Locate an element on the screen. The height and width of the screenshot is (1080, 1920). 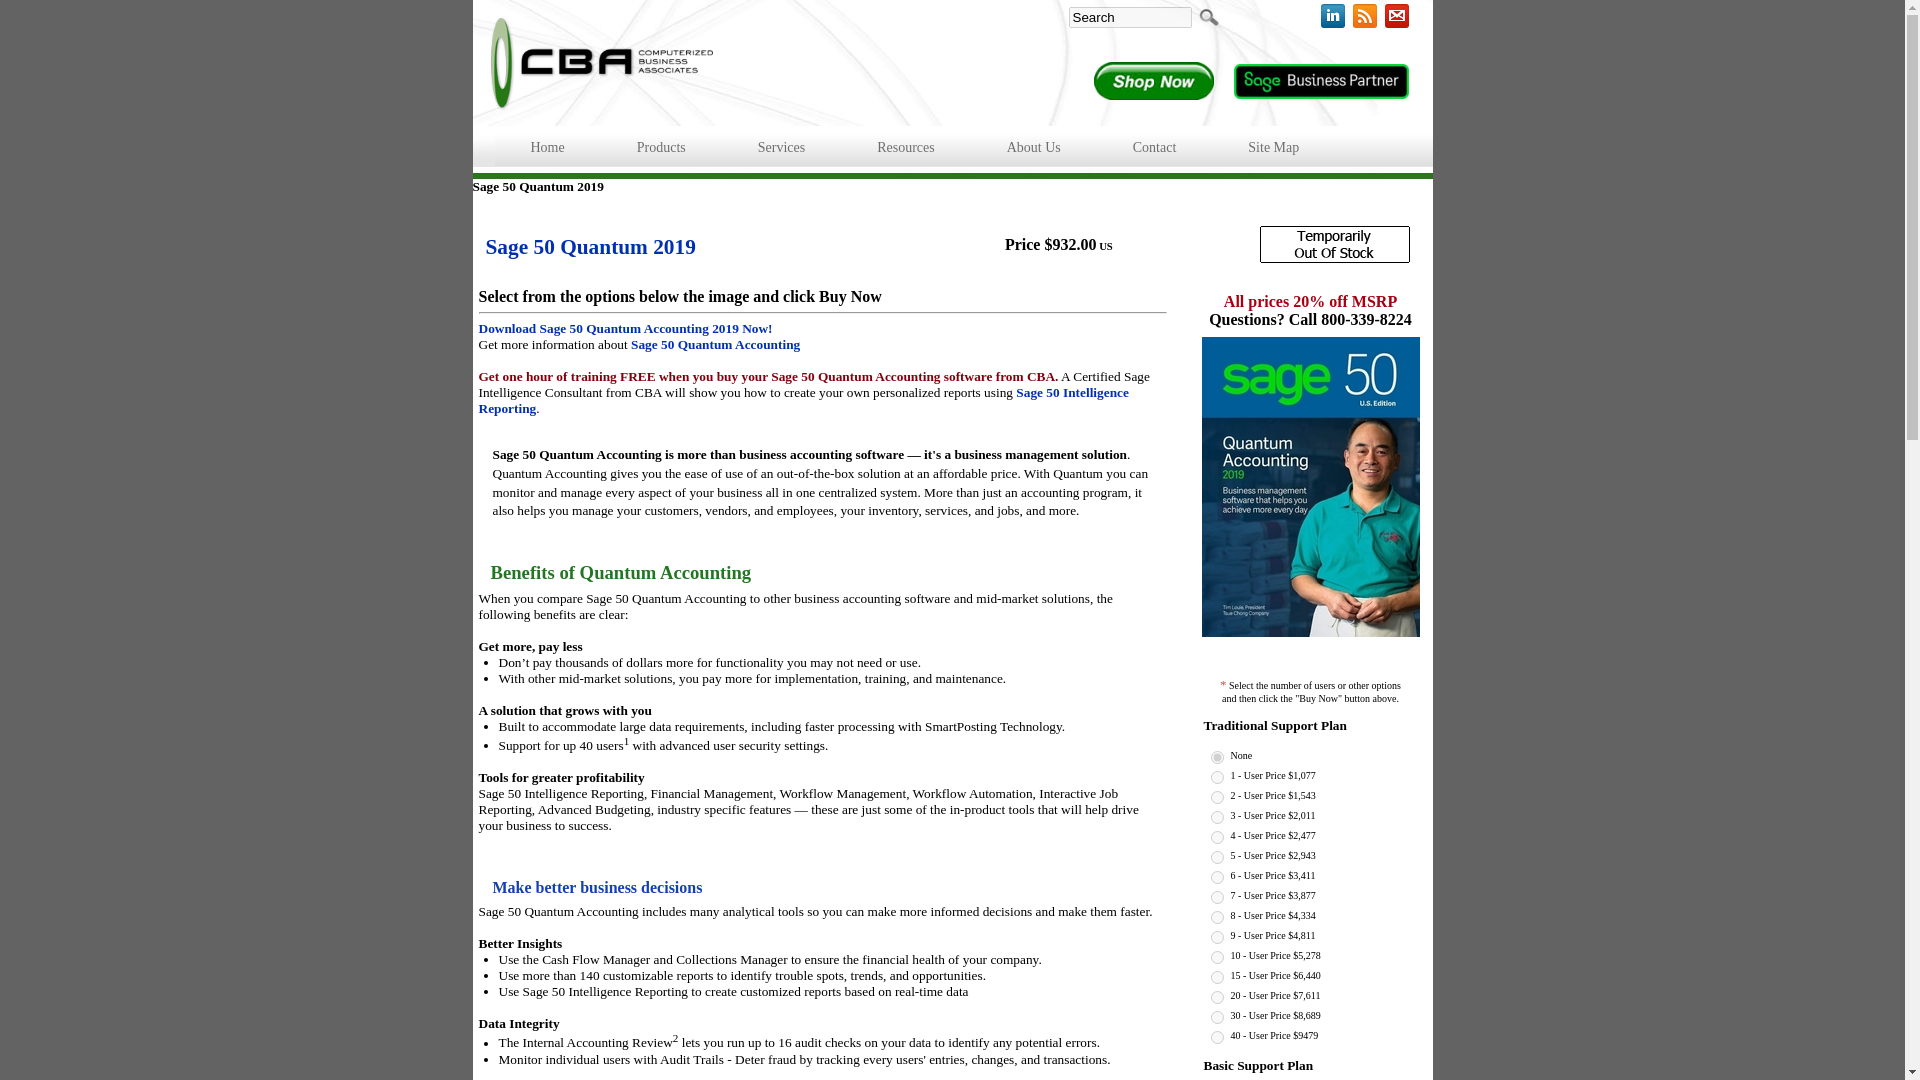
9 is located at coordinates (1216, 918).